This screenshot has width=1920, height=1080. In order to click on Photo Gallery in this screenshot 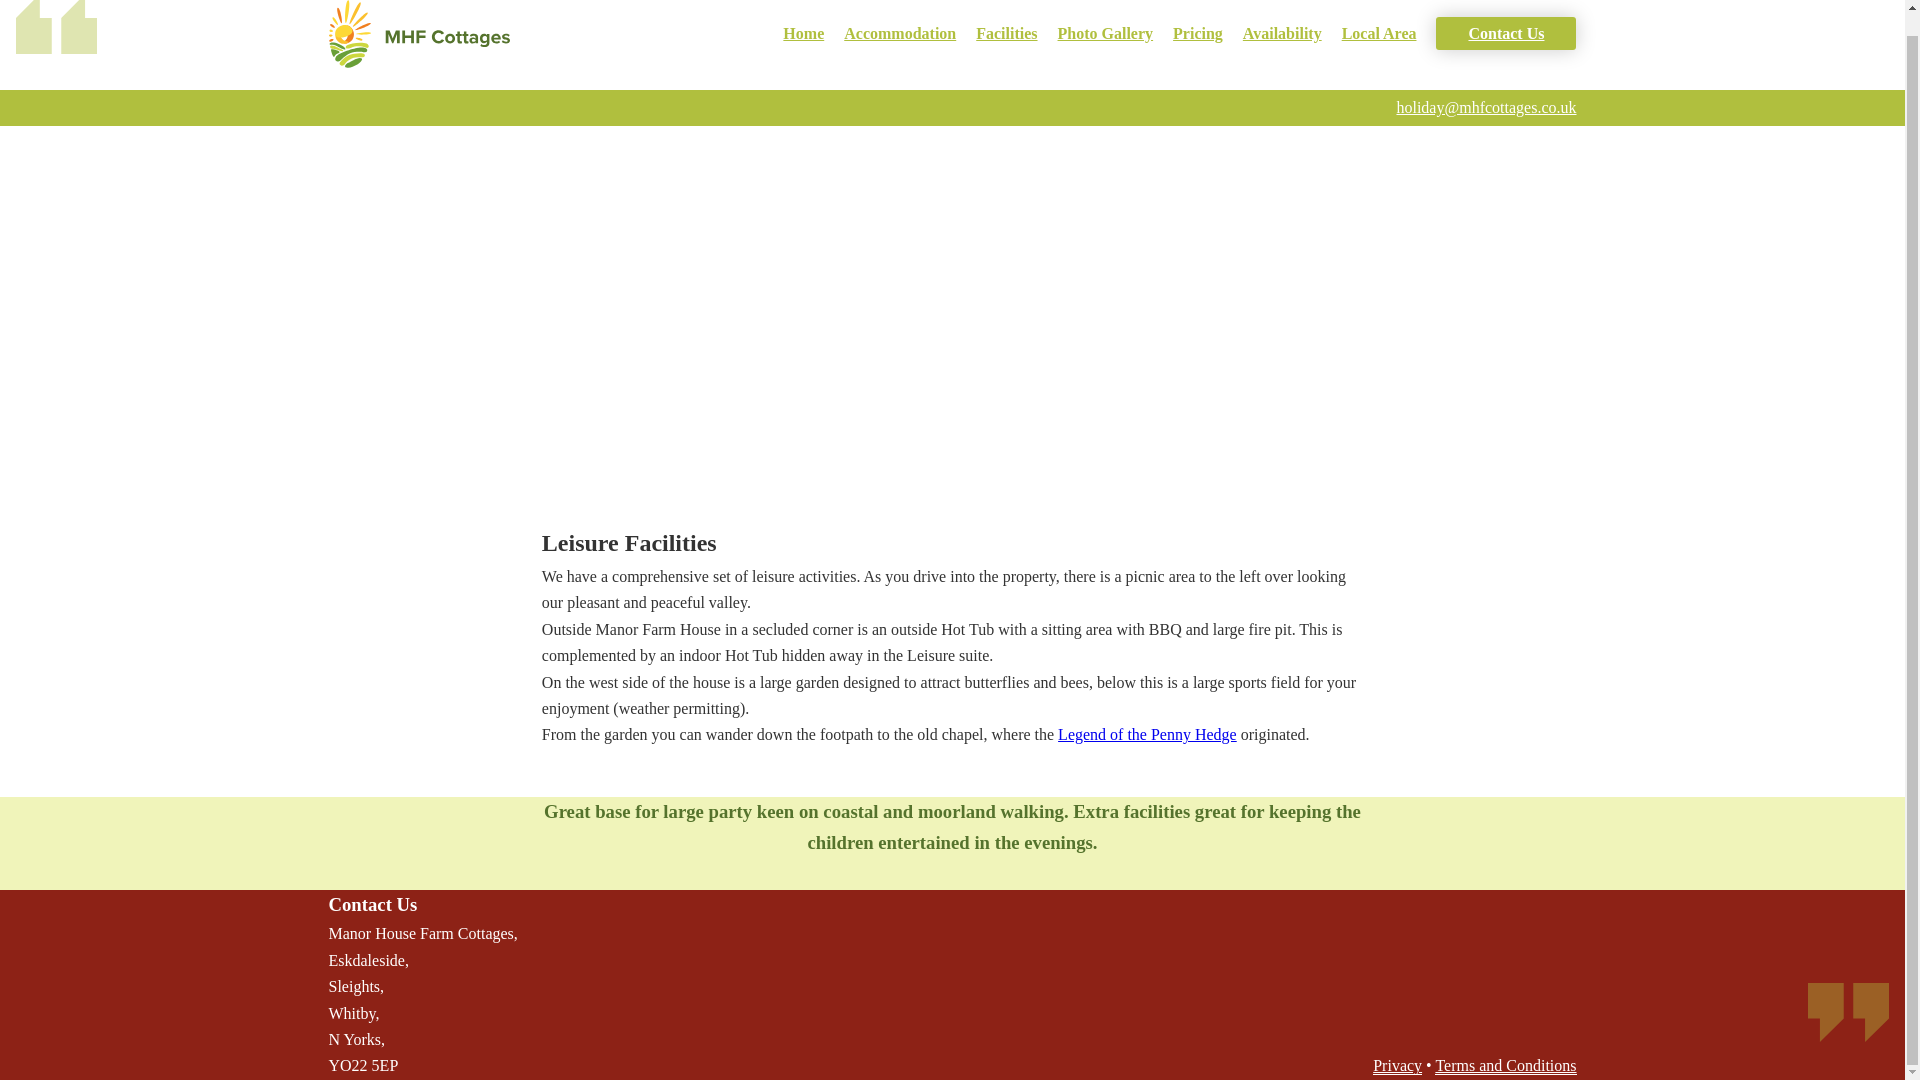, I will do `click(1105, 33)`.